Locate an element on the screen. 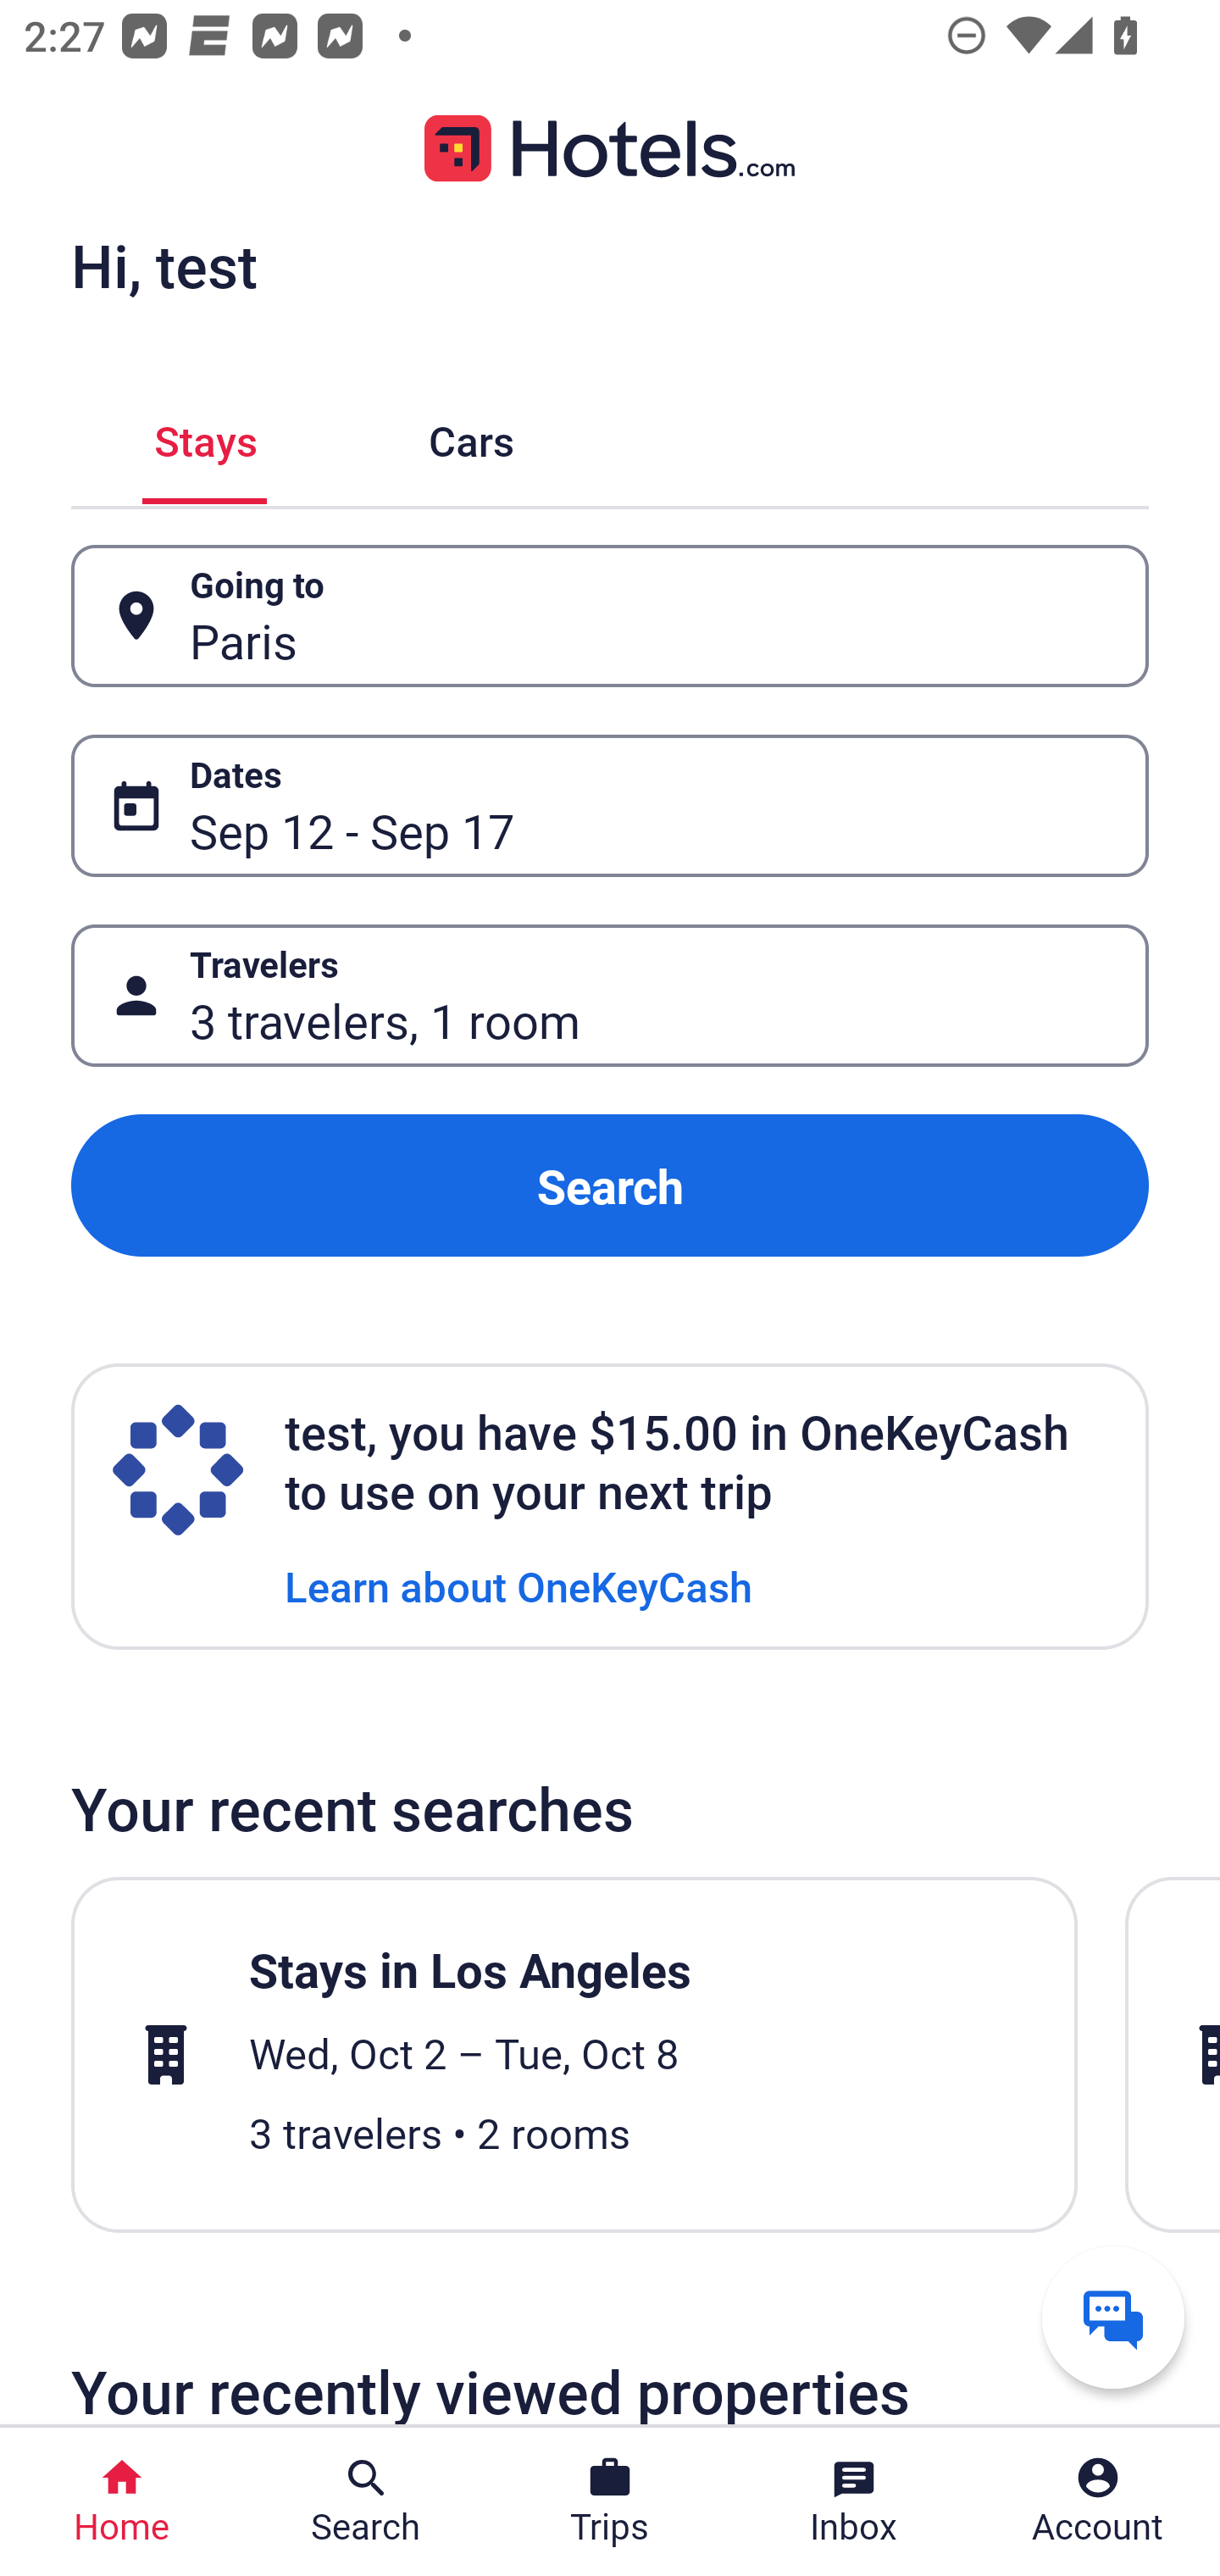 The width and height of the screenshot is (1220, 2576). Search is located at coordinates (610, 1186).